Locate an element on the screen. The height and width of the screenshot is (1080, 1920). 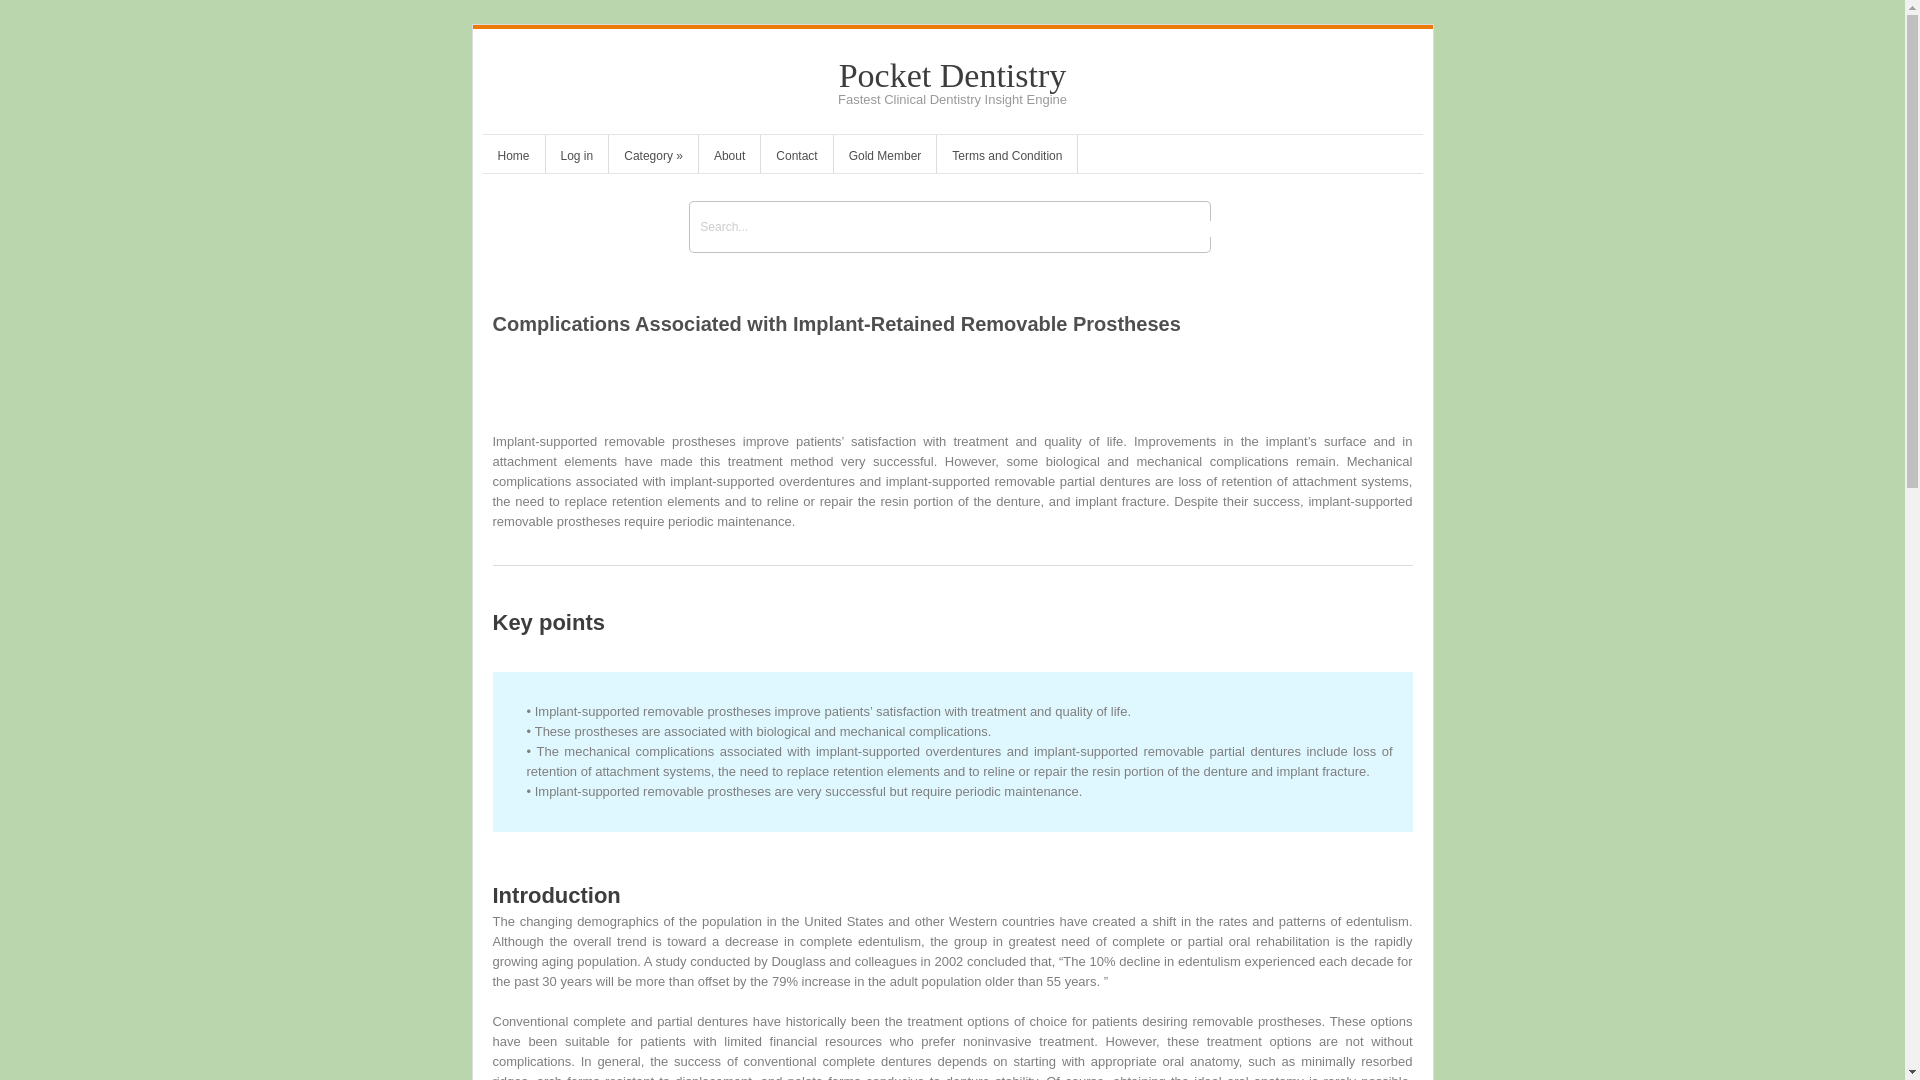
About is located at coordinates (729, 158).